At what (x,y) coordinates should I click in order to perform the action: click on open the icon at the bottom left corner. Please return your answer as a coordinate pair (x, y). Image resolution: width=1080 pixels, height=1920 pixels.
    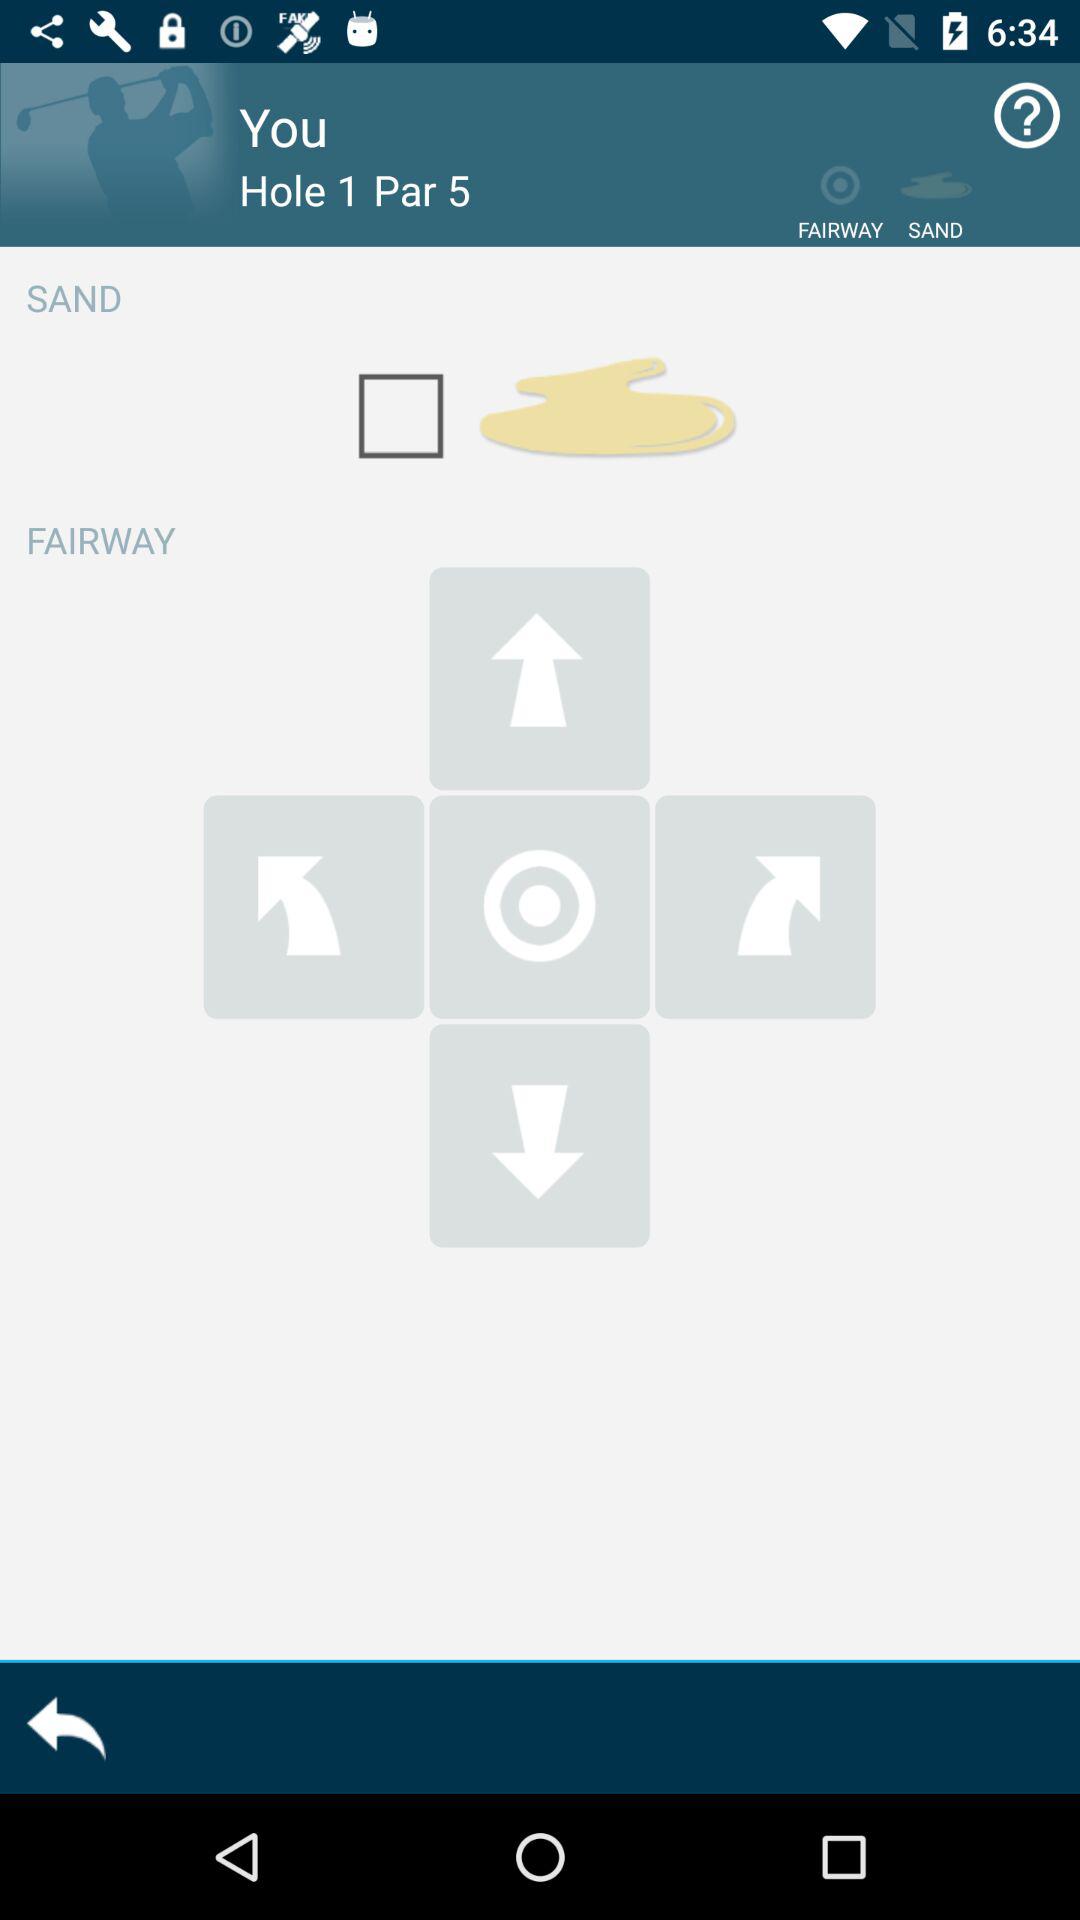
    Looking at the image, I should click on (66, 1728).